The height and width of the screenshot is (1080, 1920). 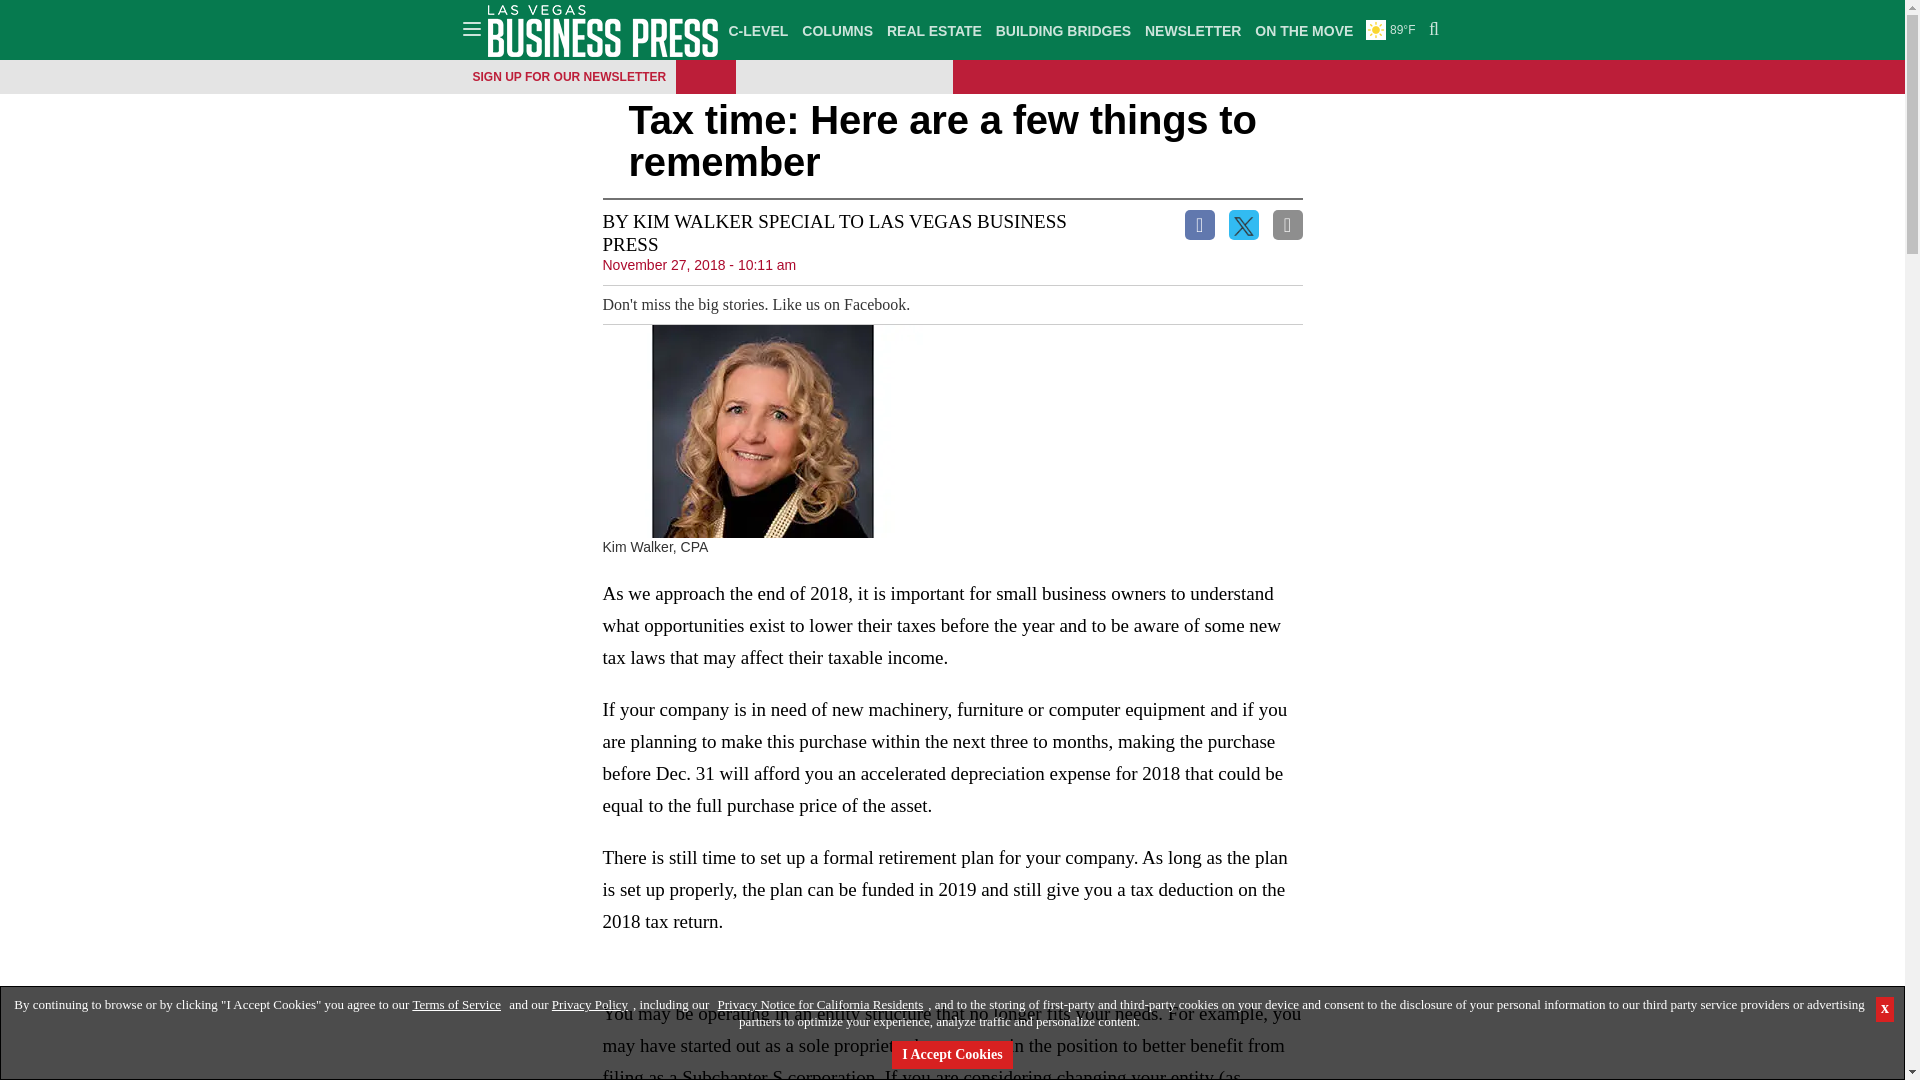 What do you see at coordinates (758, 30) in the screenshot?
I see `C-LEVEL` at bounding box center [758, 30].